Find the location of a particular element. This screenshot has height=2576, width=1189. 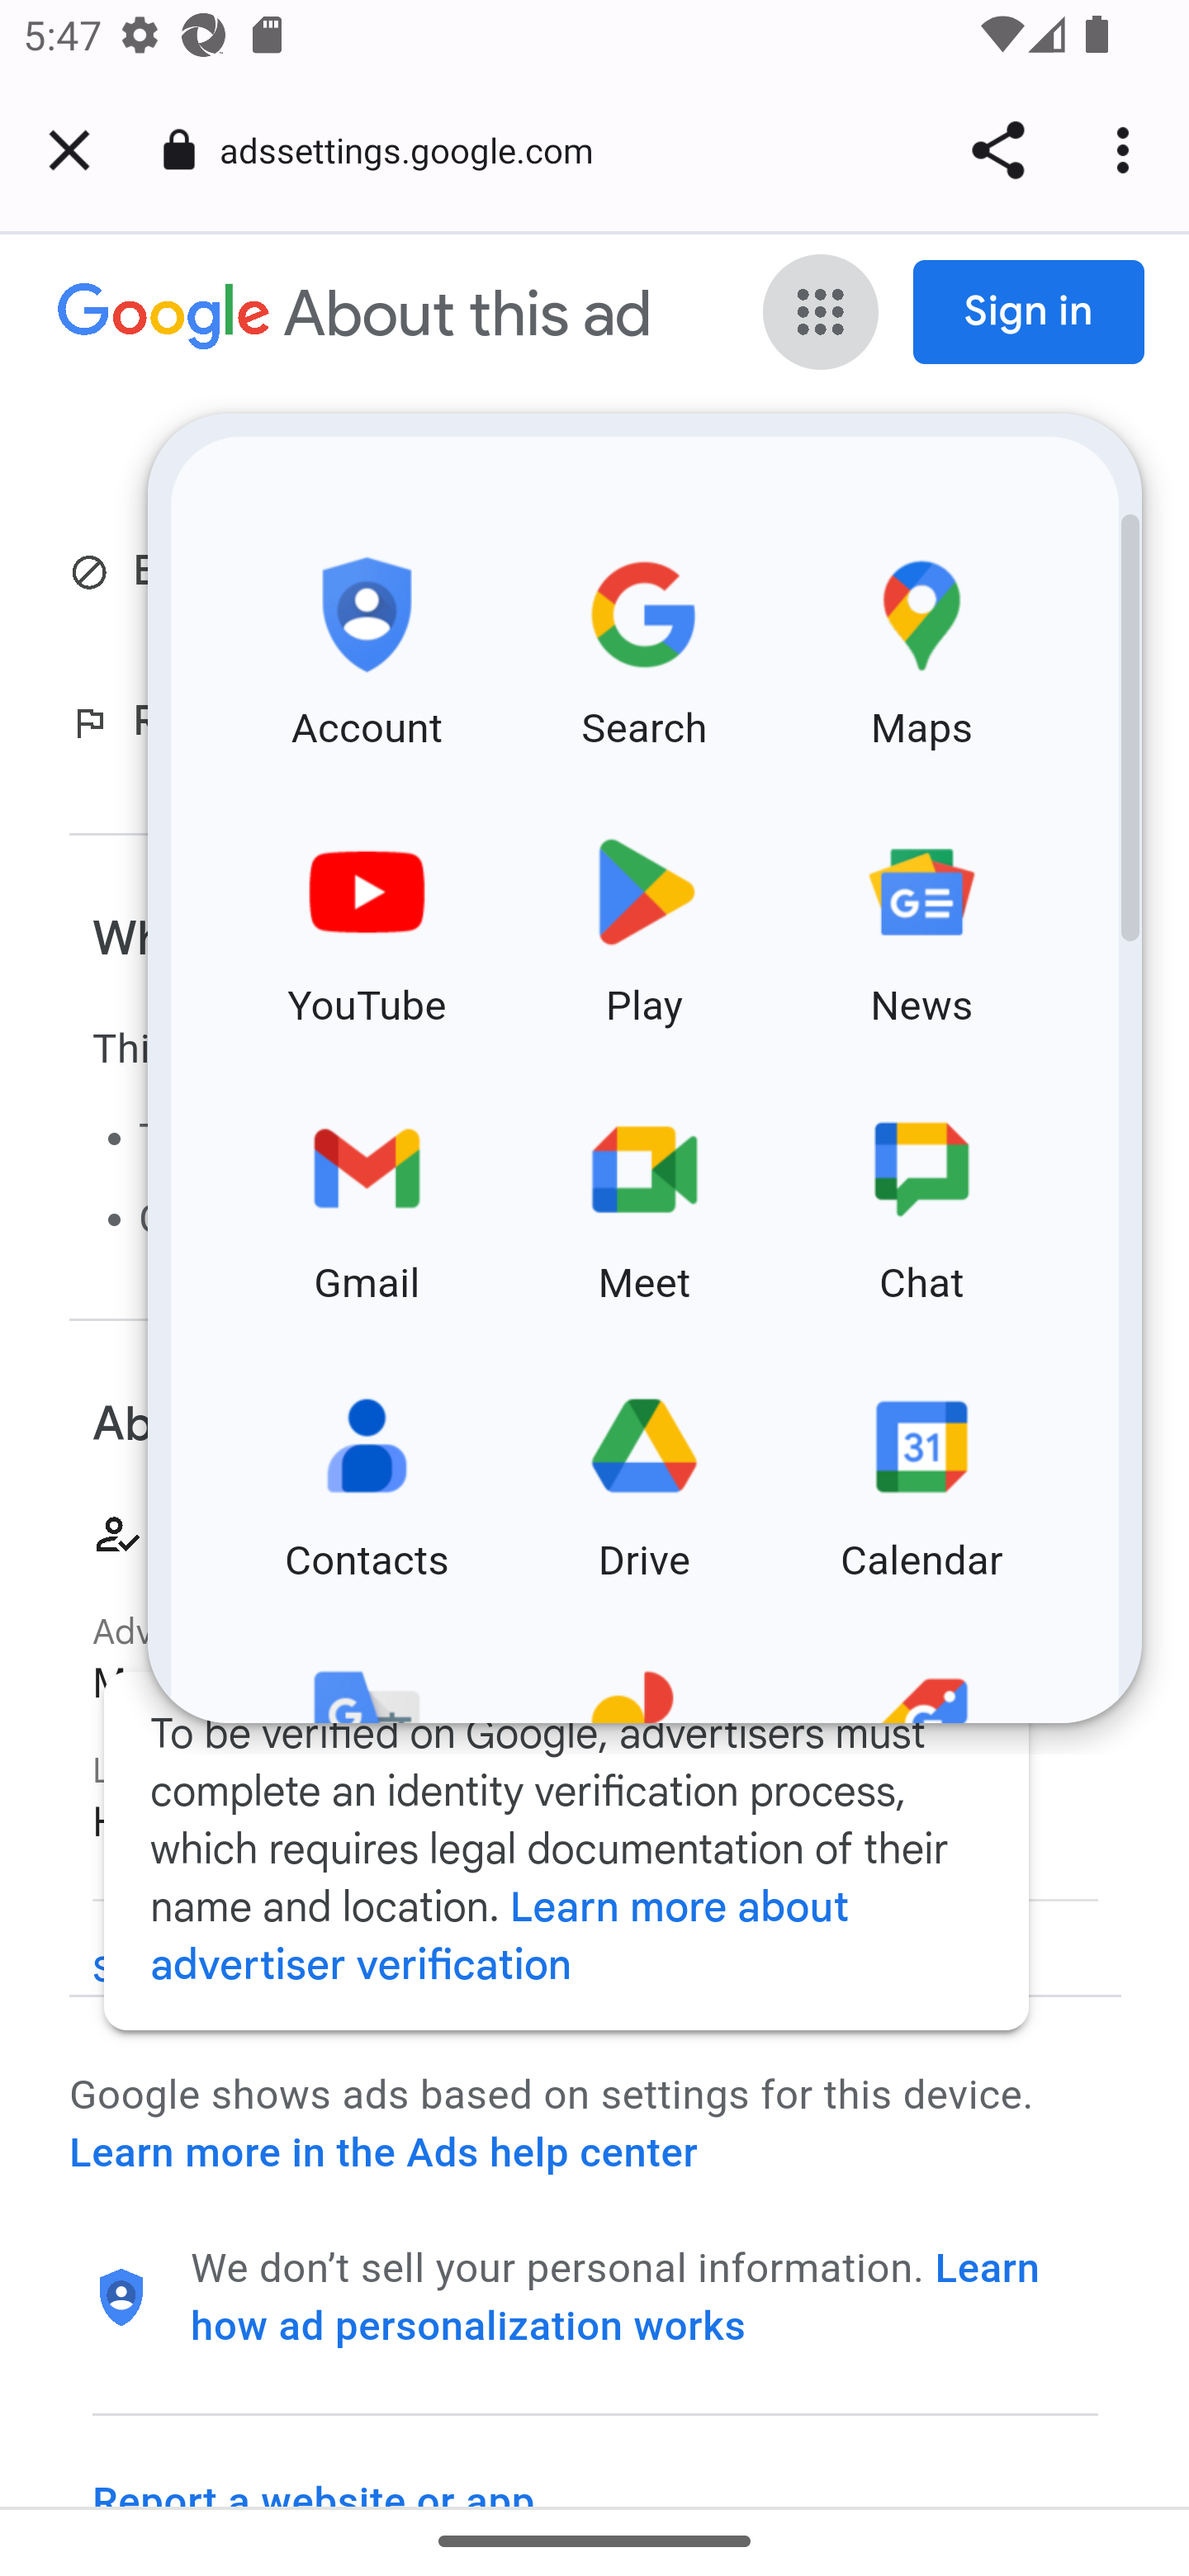

Sign in is located at coordinates (1030, 313).